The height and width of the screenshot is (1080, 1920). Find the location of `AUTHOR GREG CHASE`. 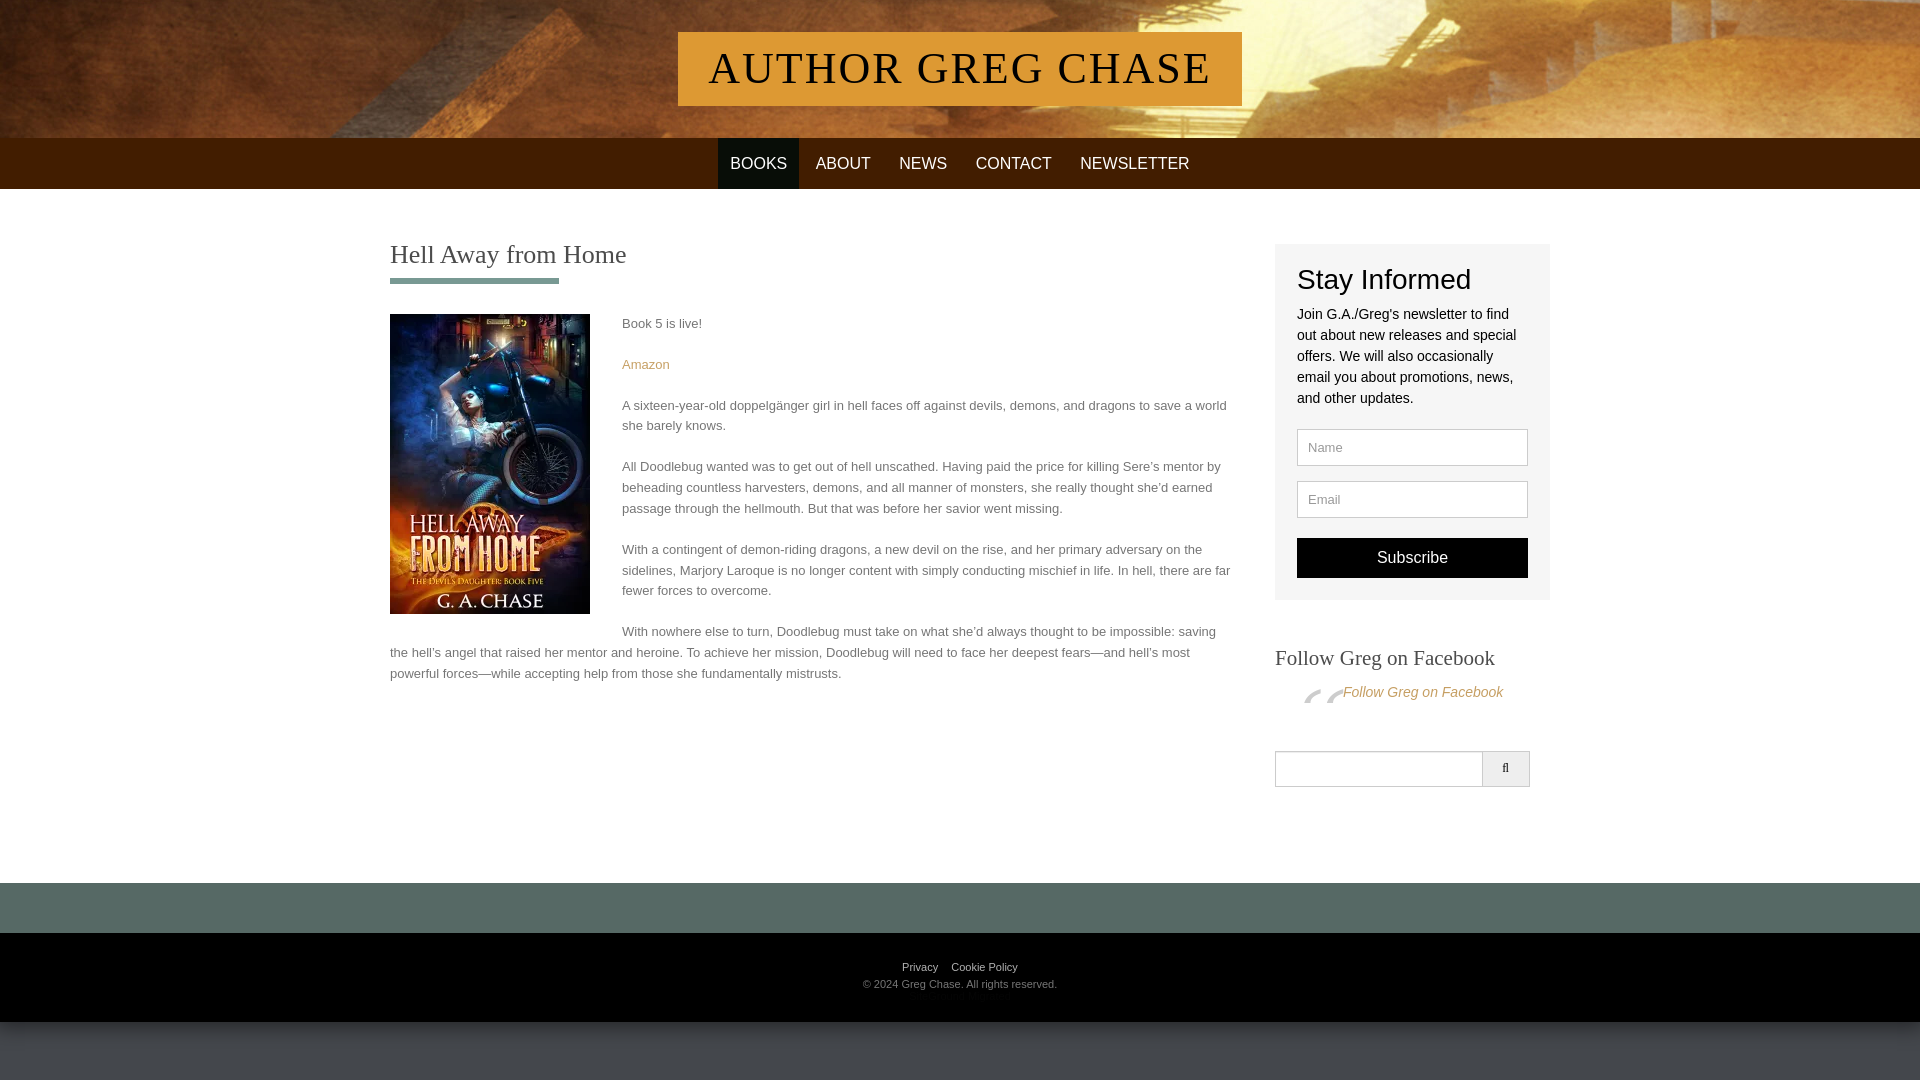

AUTHOR GREG CHASE is located at coordinates (960, 68).